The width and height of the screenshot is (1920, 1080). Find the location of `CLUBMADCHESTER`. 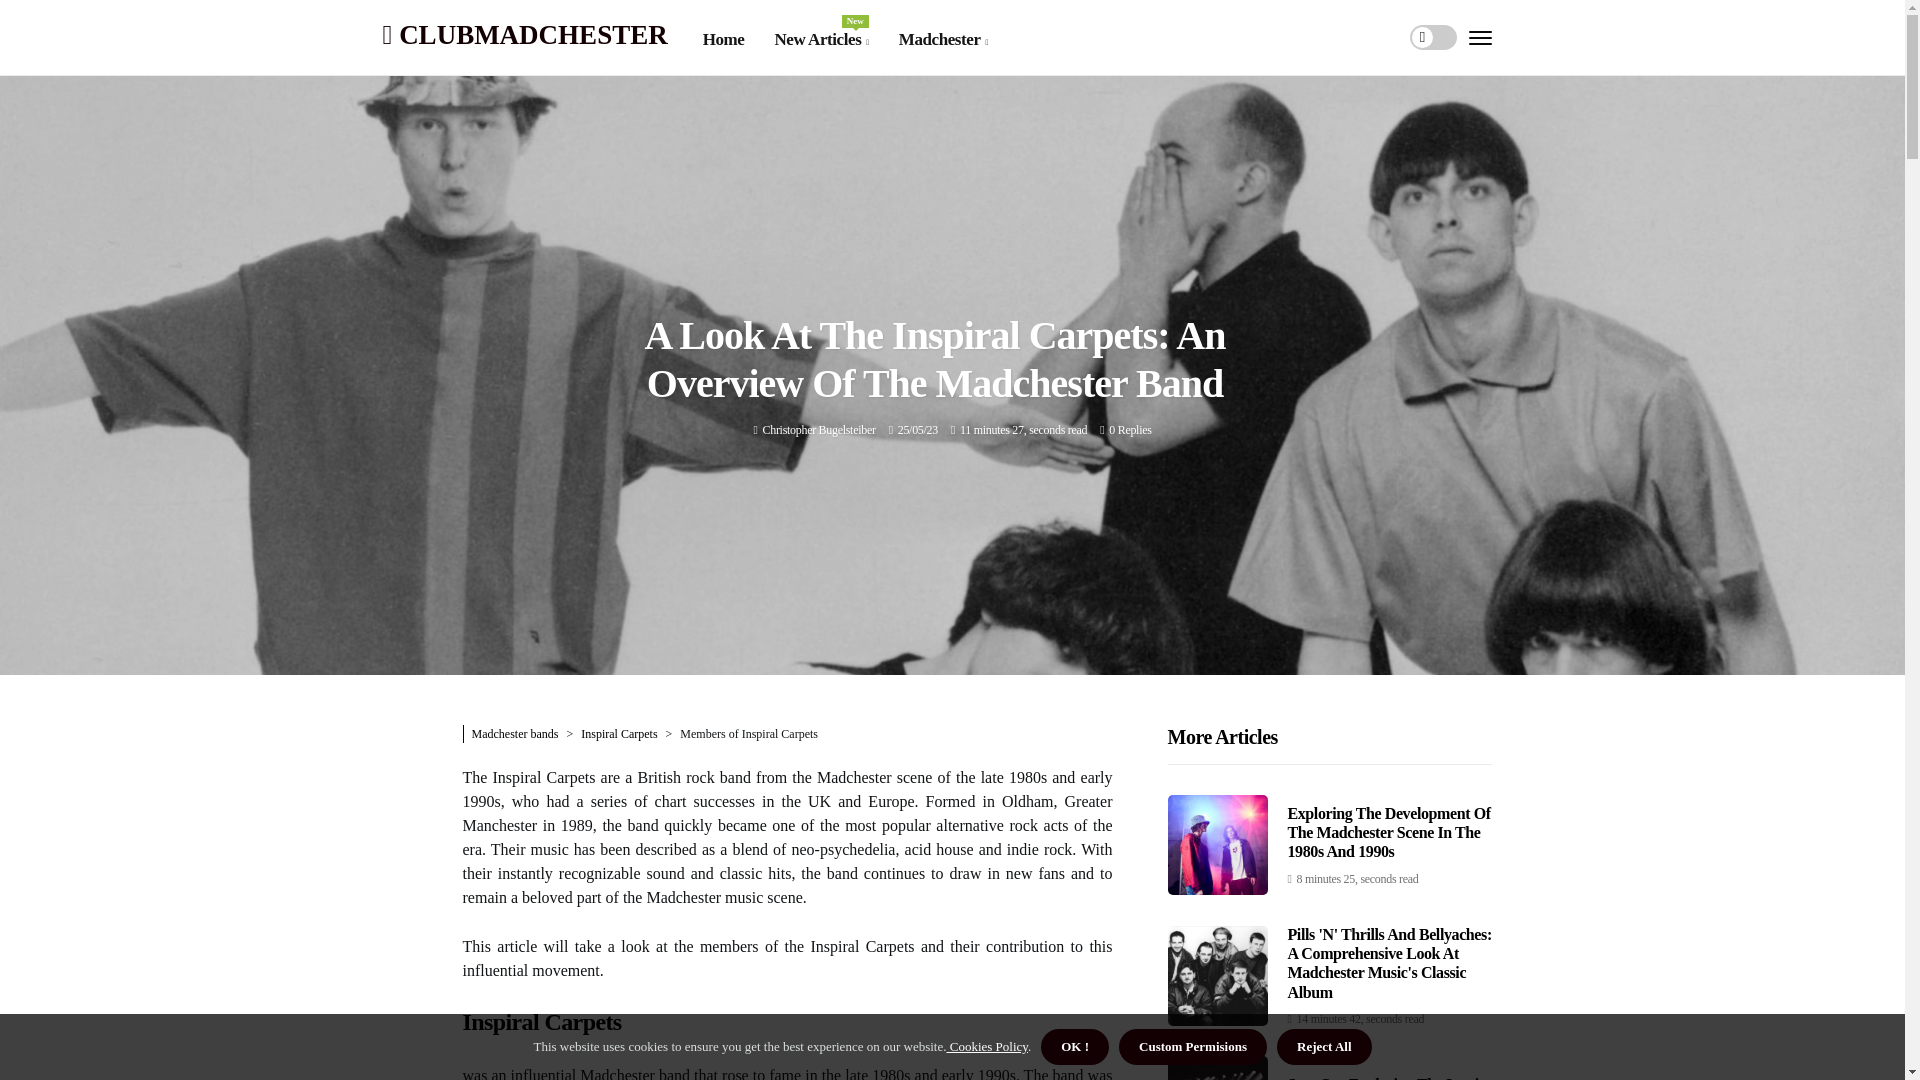

CLUBMADCHESTER is located at coordinates (524, 34).